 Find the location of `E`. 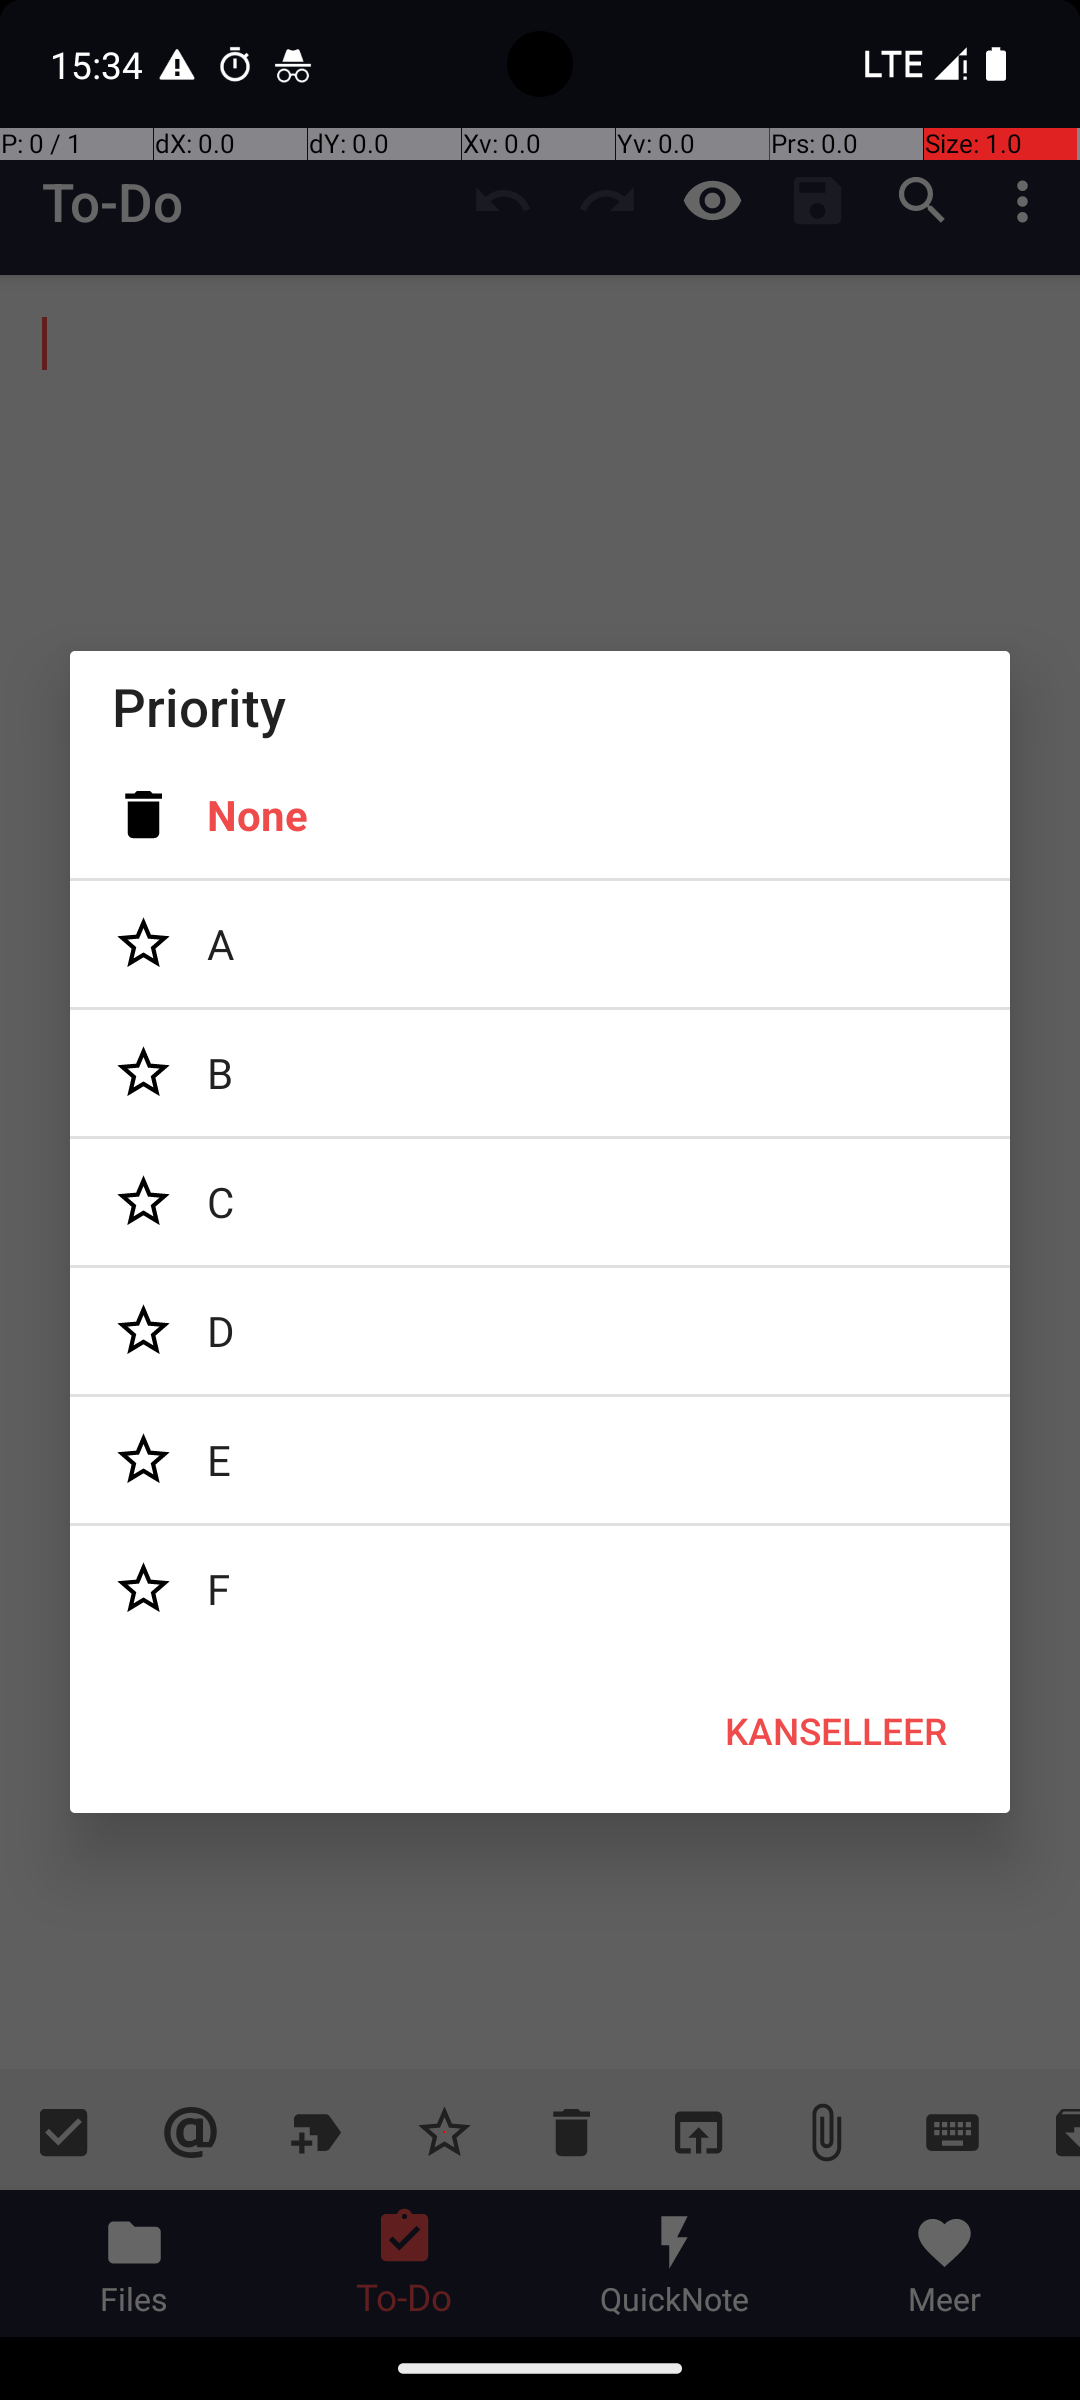

E is located at coordinates (540, 1460).